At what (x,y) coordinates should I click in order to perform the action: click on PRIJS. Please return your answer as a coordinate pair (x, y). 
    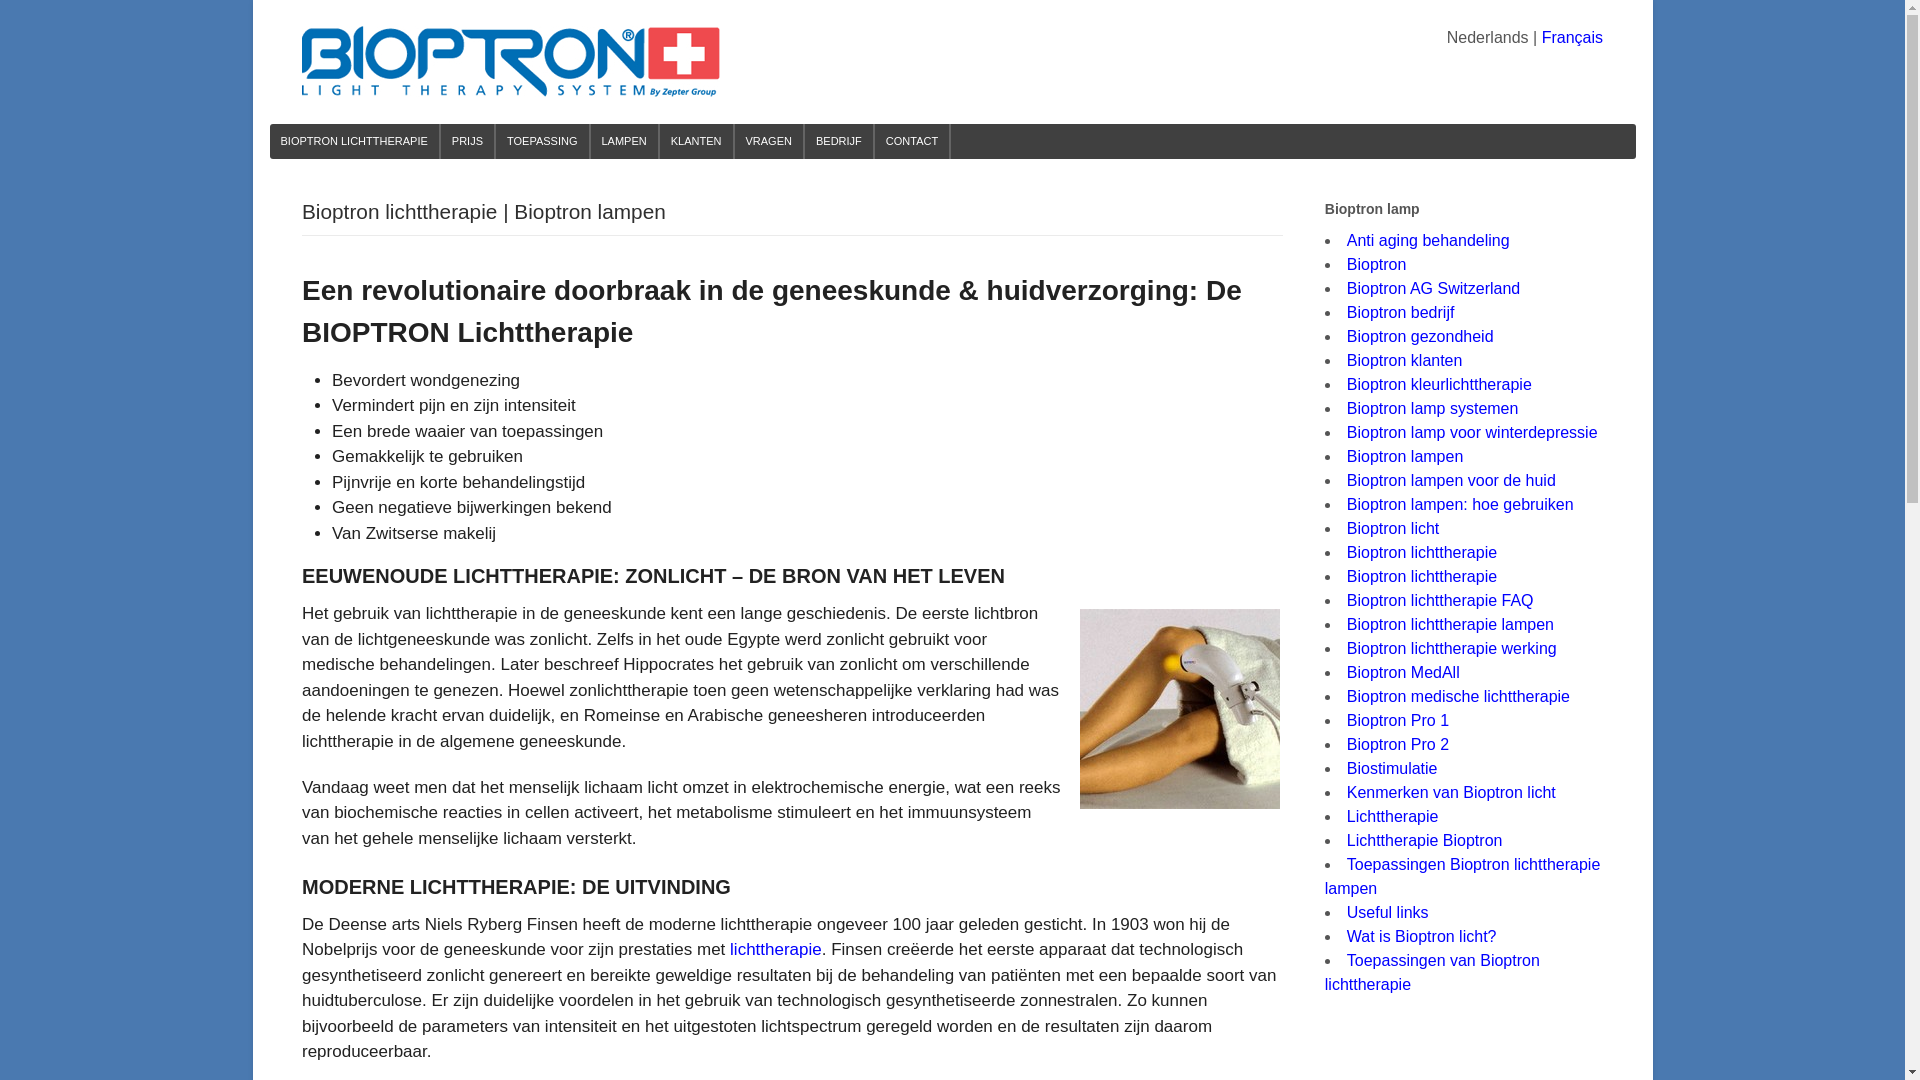
    Looking at the image, I should click on (467, 142).